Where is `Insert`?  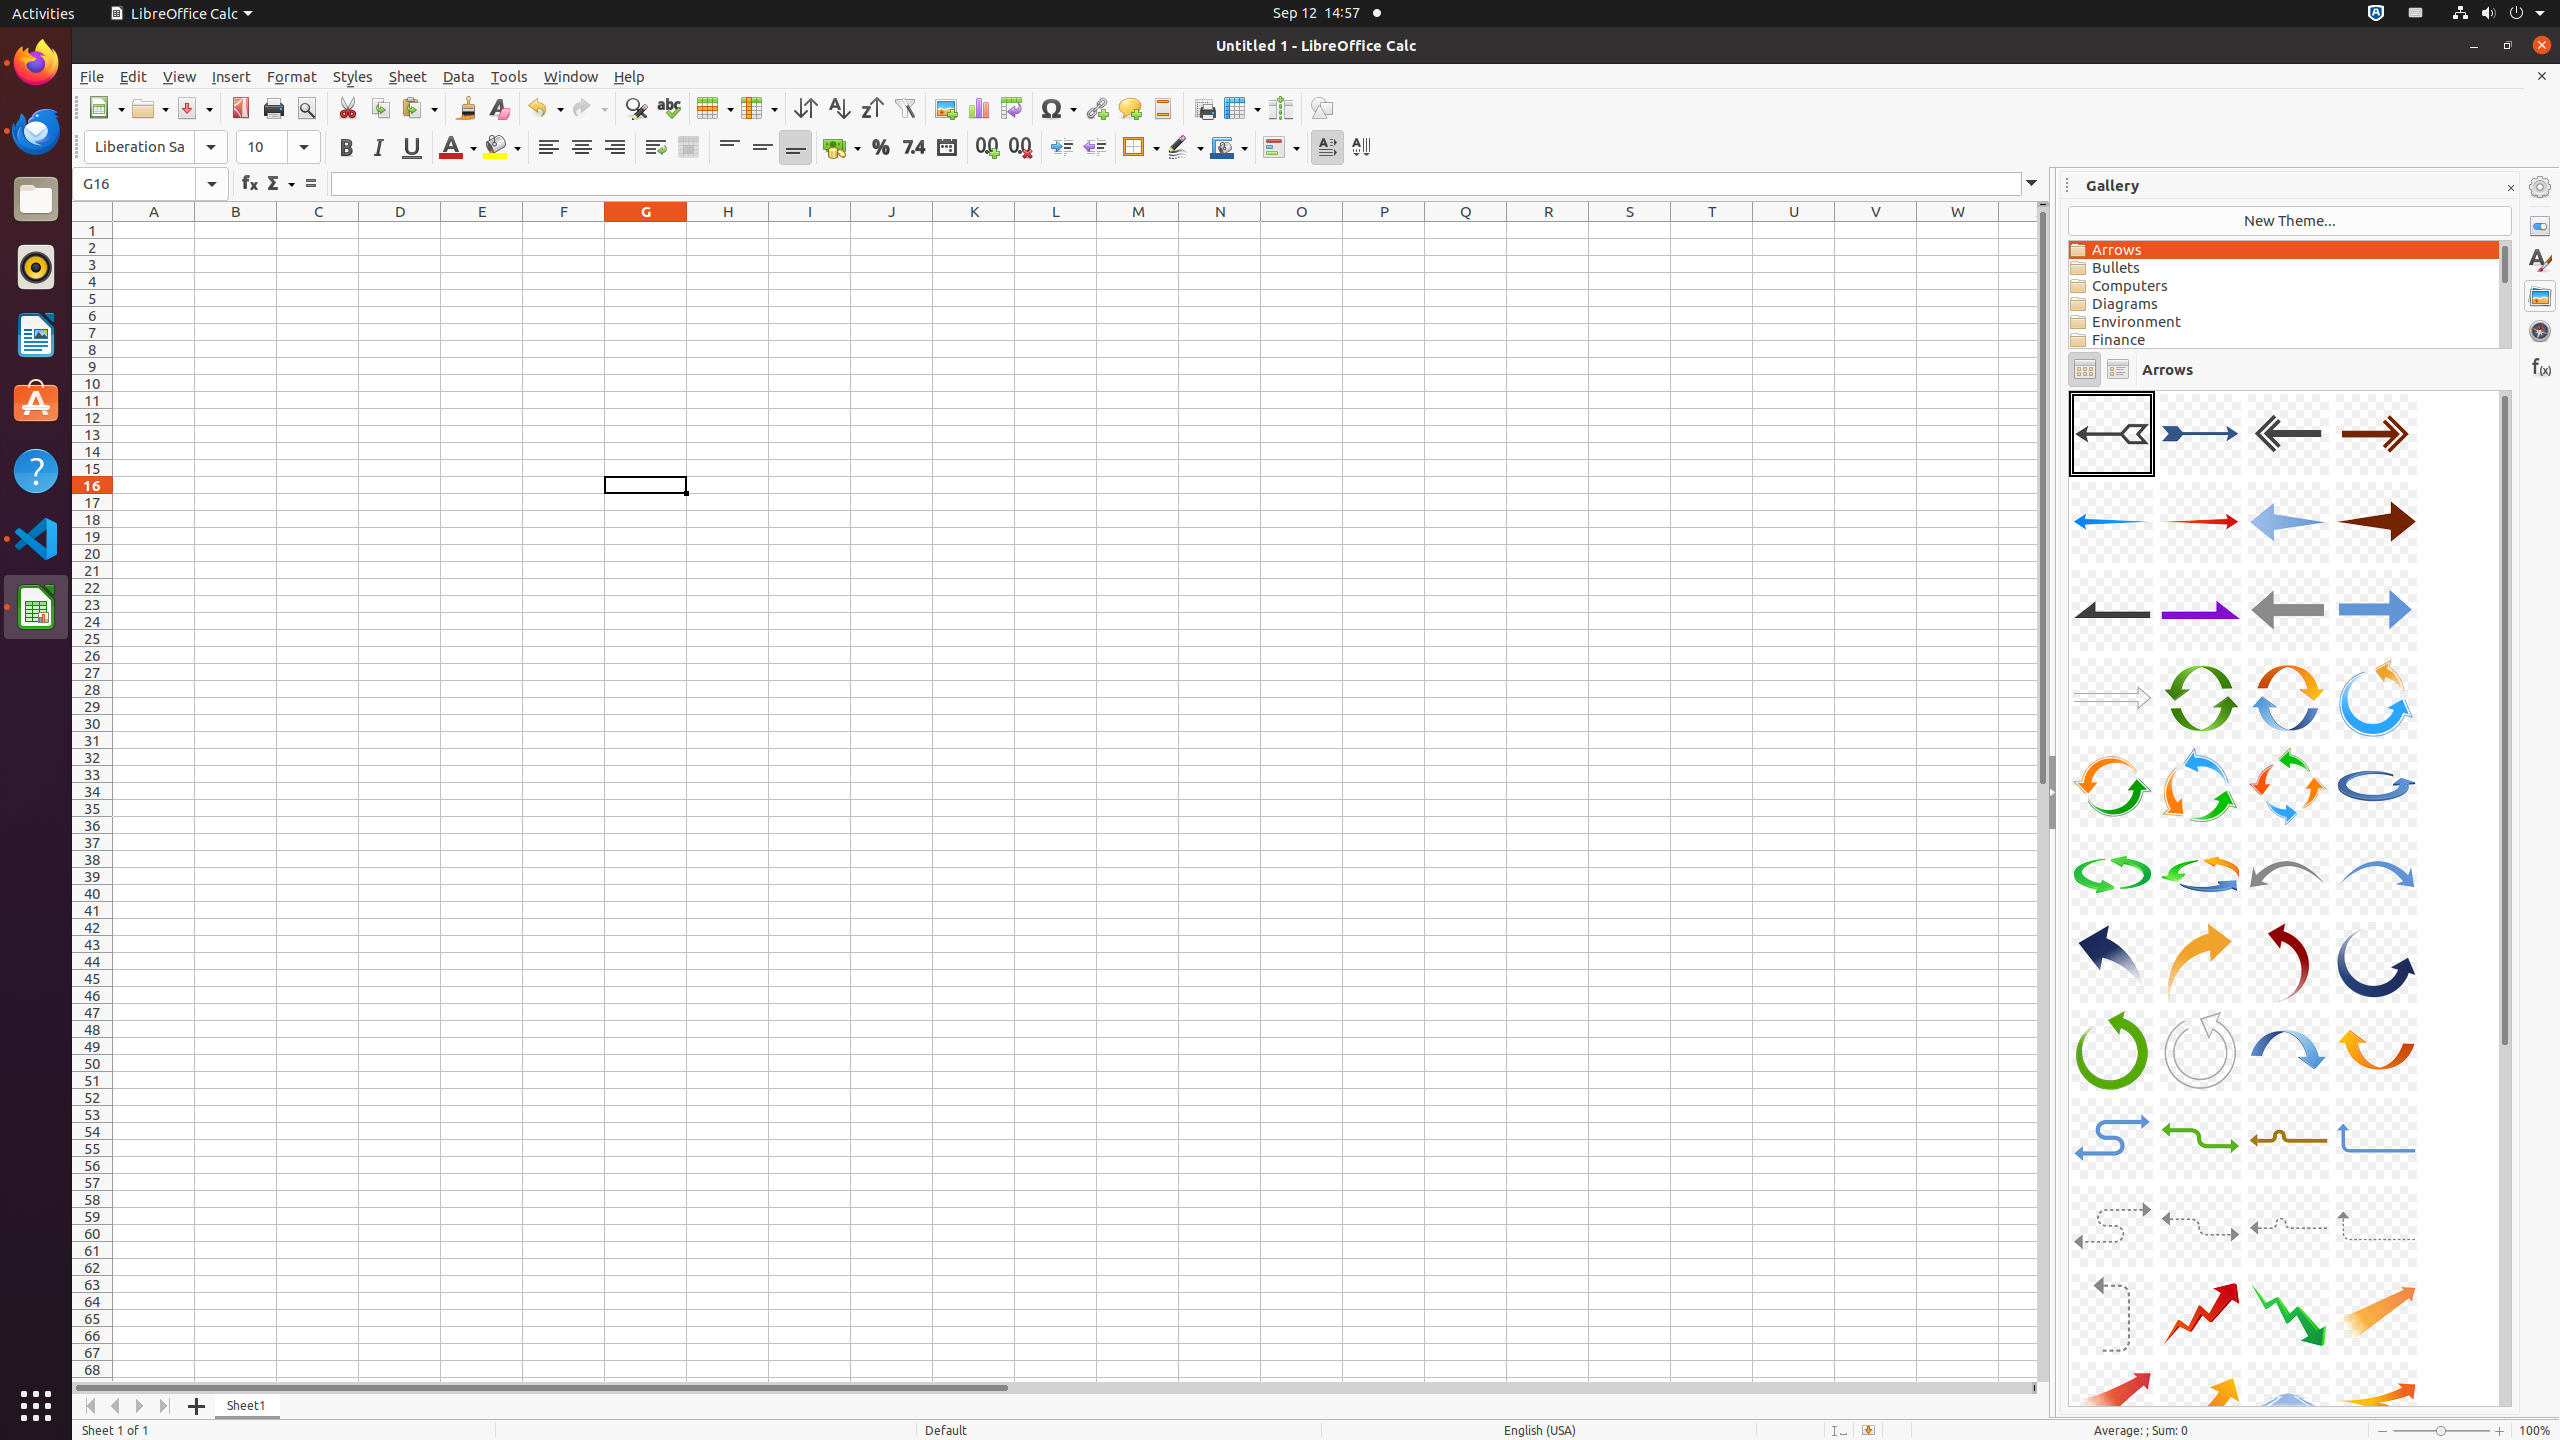 Insert is located at coordinates (232, 76).